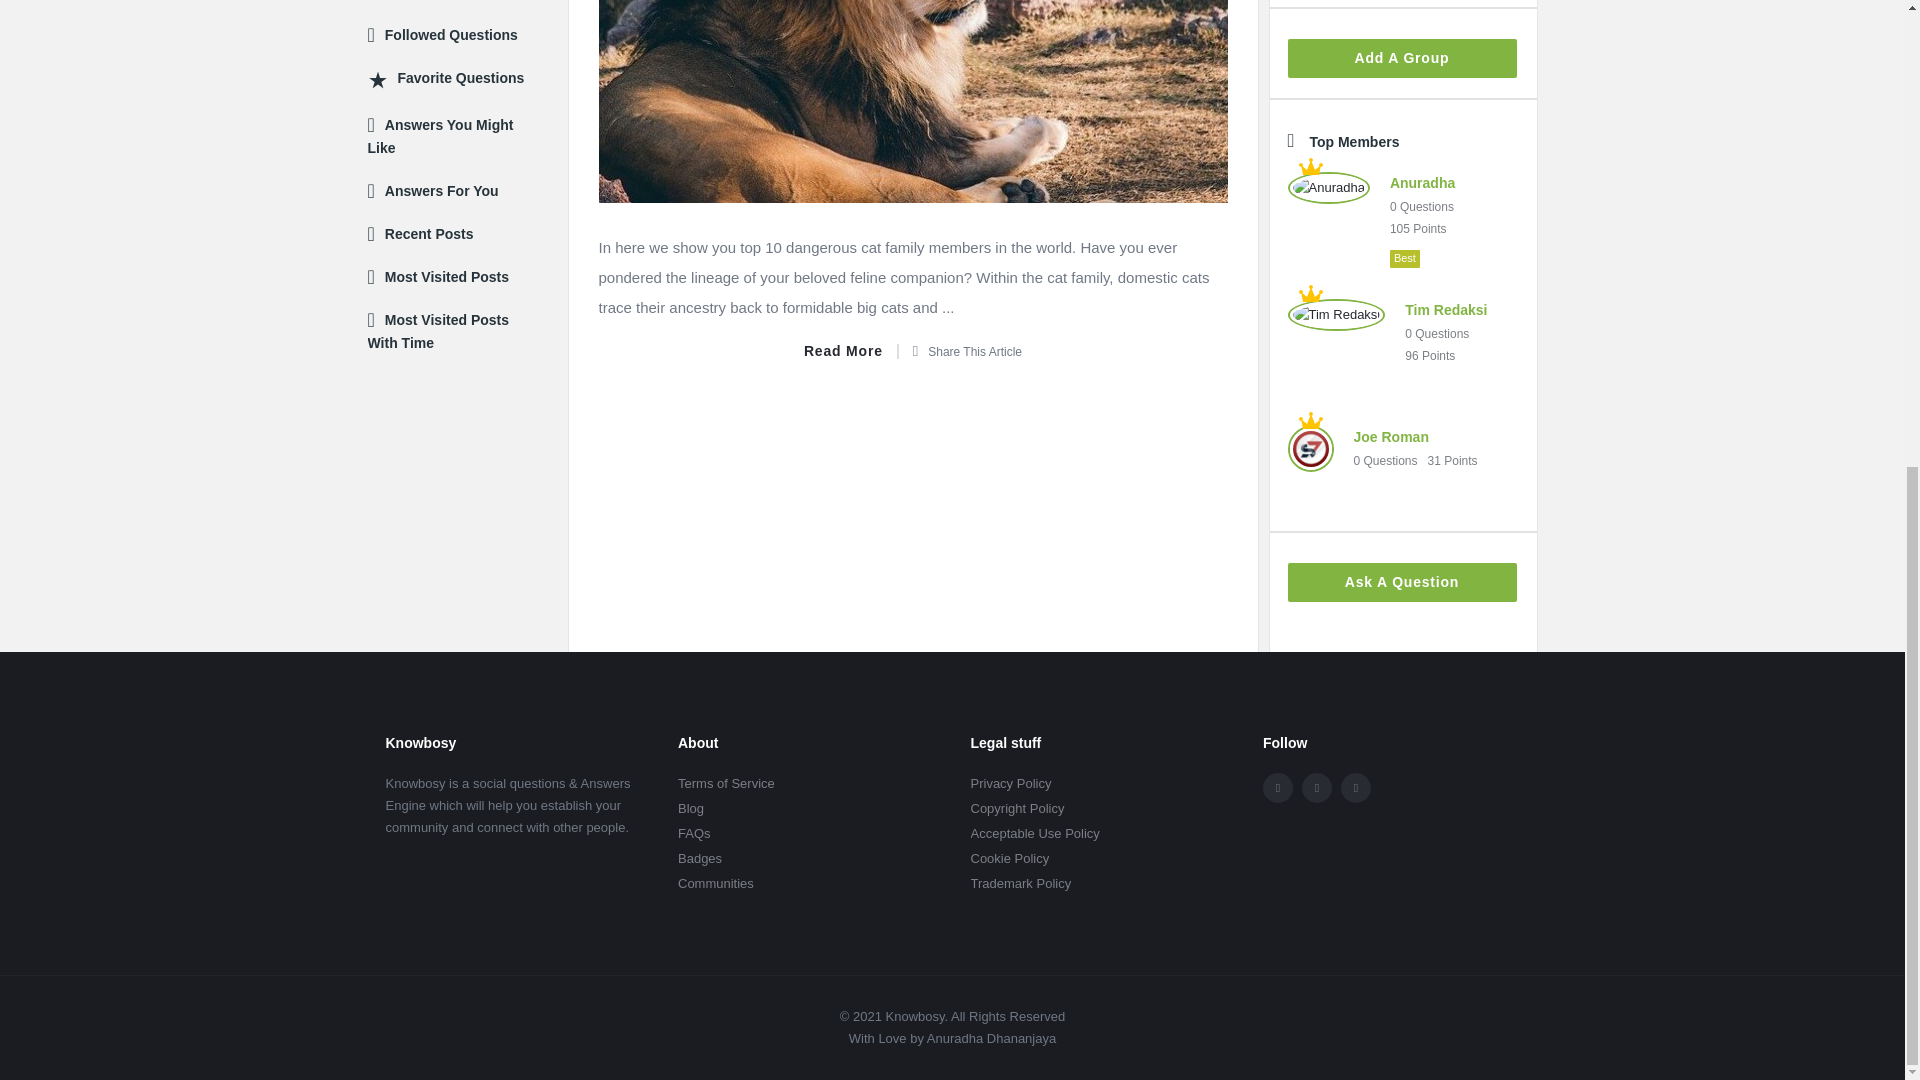 The image size is (1920, 1080). Describe the element at coordinates (1316, 788) in the screenshot. I see `Twitter` at that location.